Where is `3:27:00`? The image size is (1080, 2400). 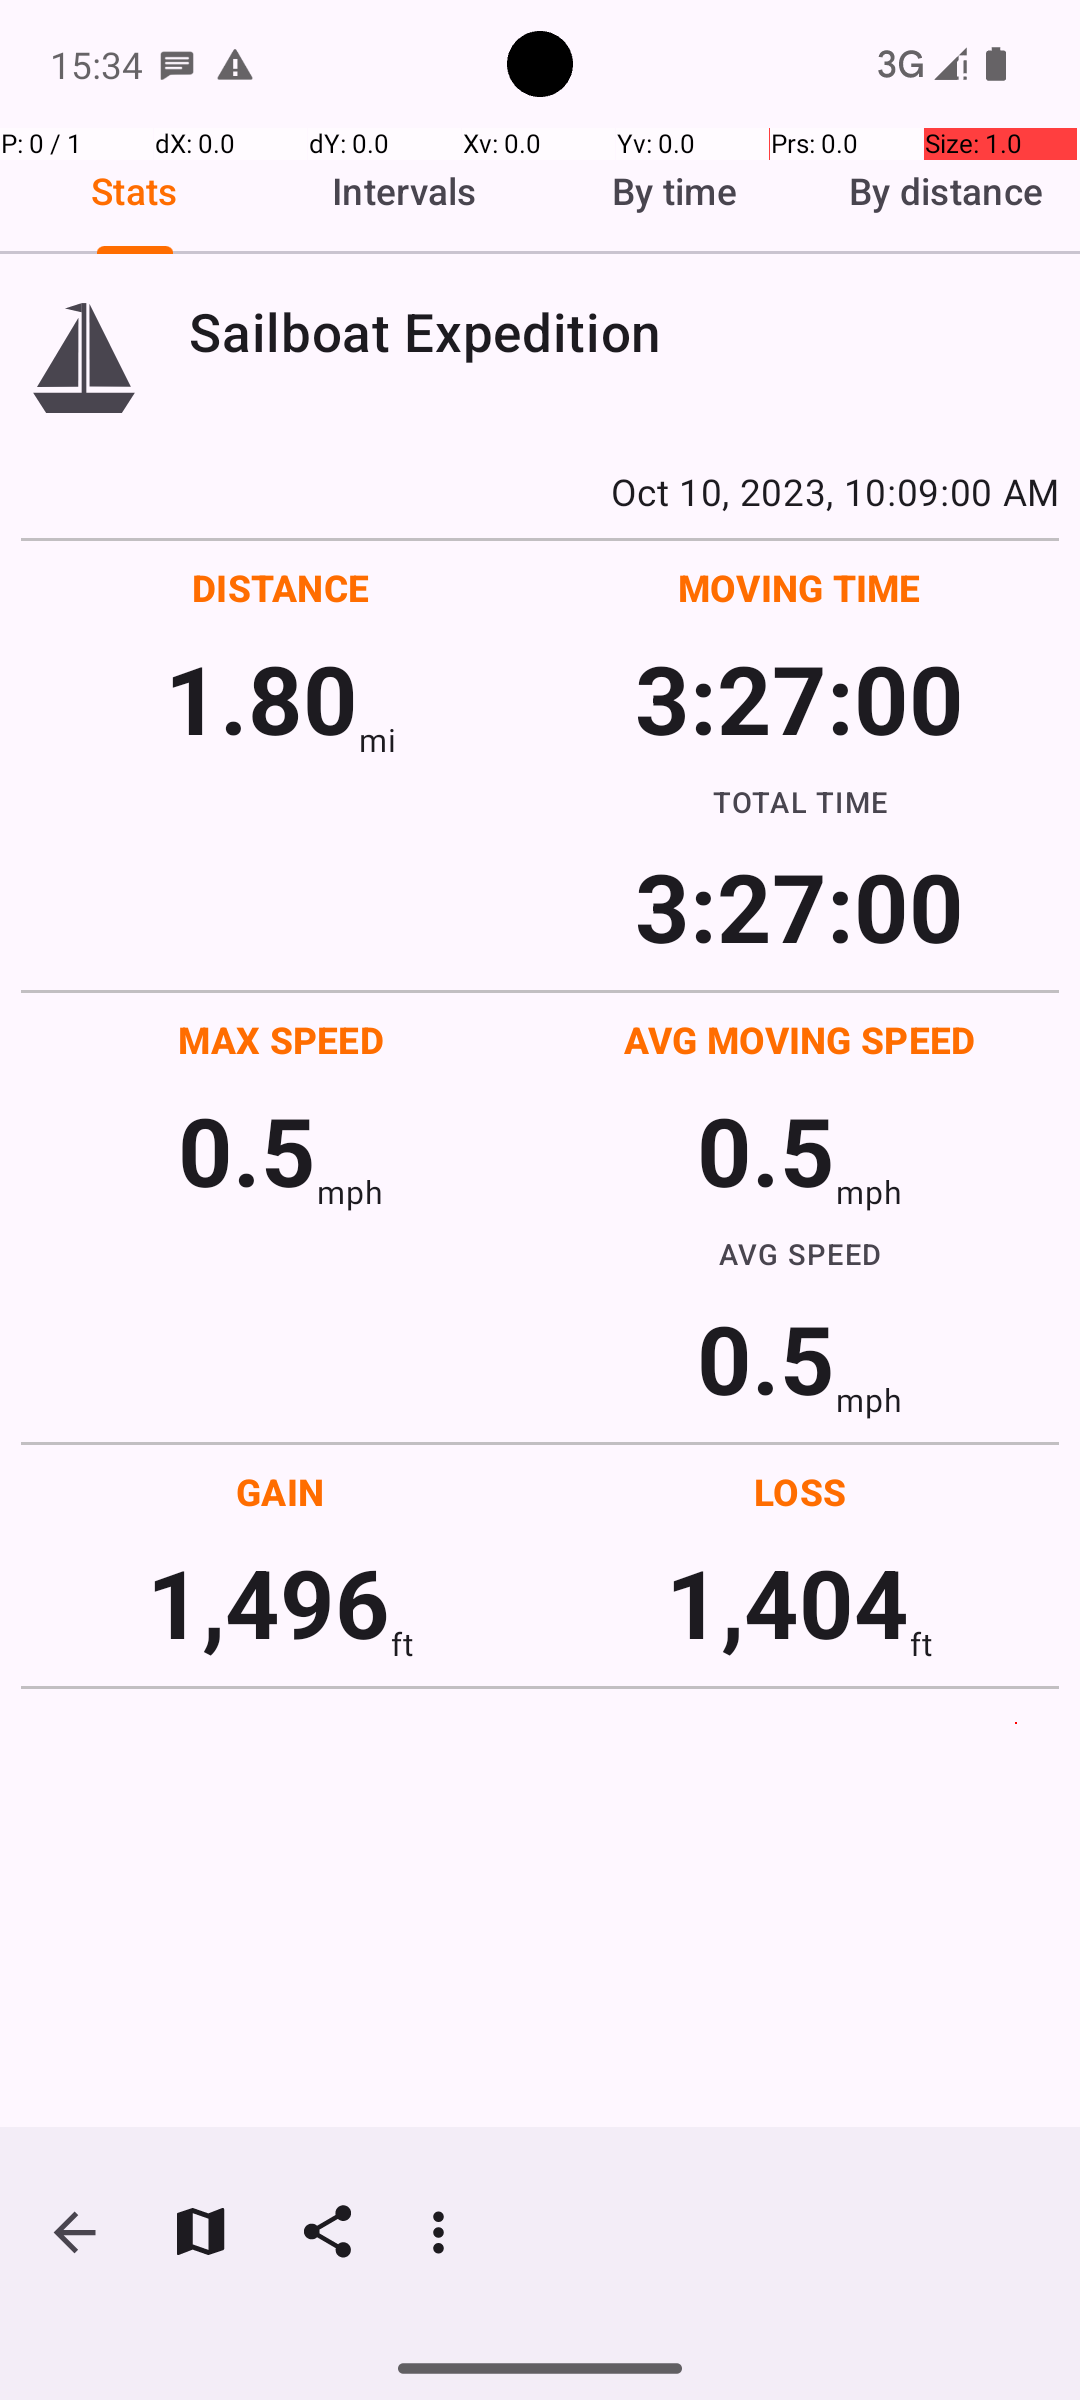
3:27:00 is located at coordinates (799, 698).